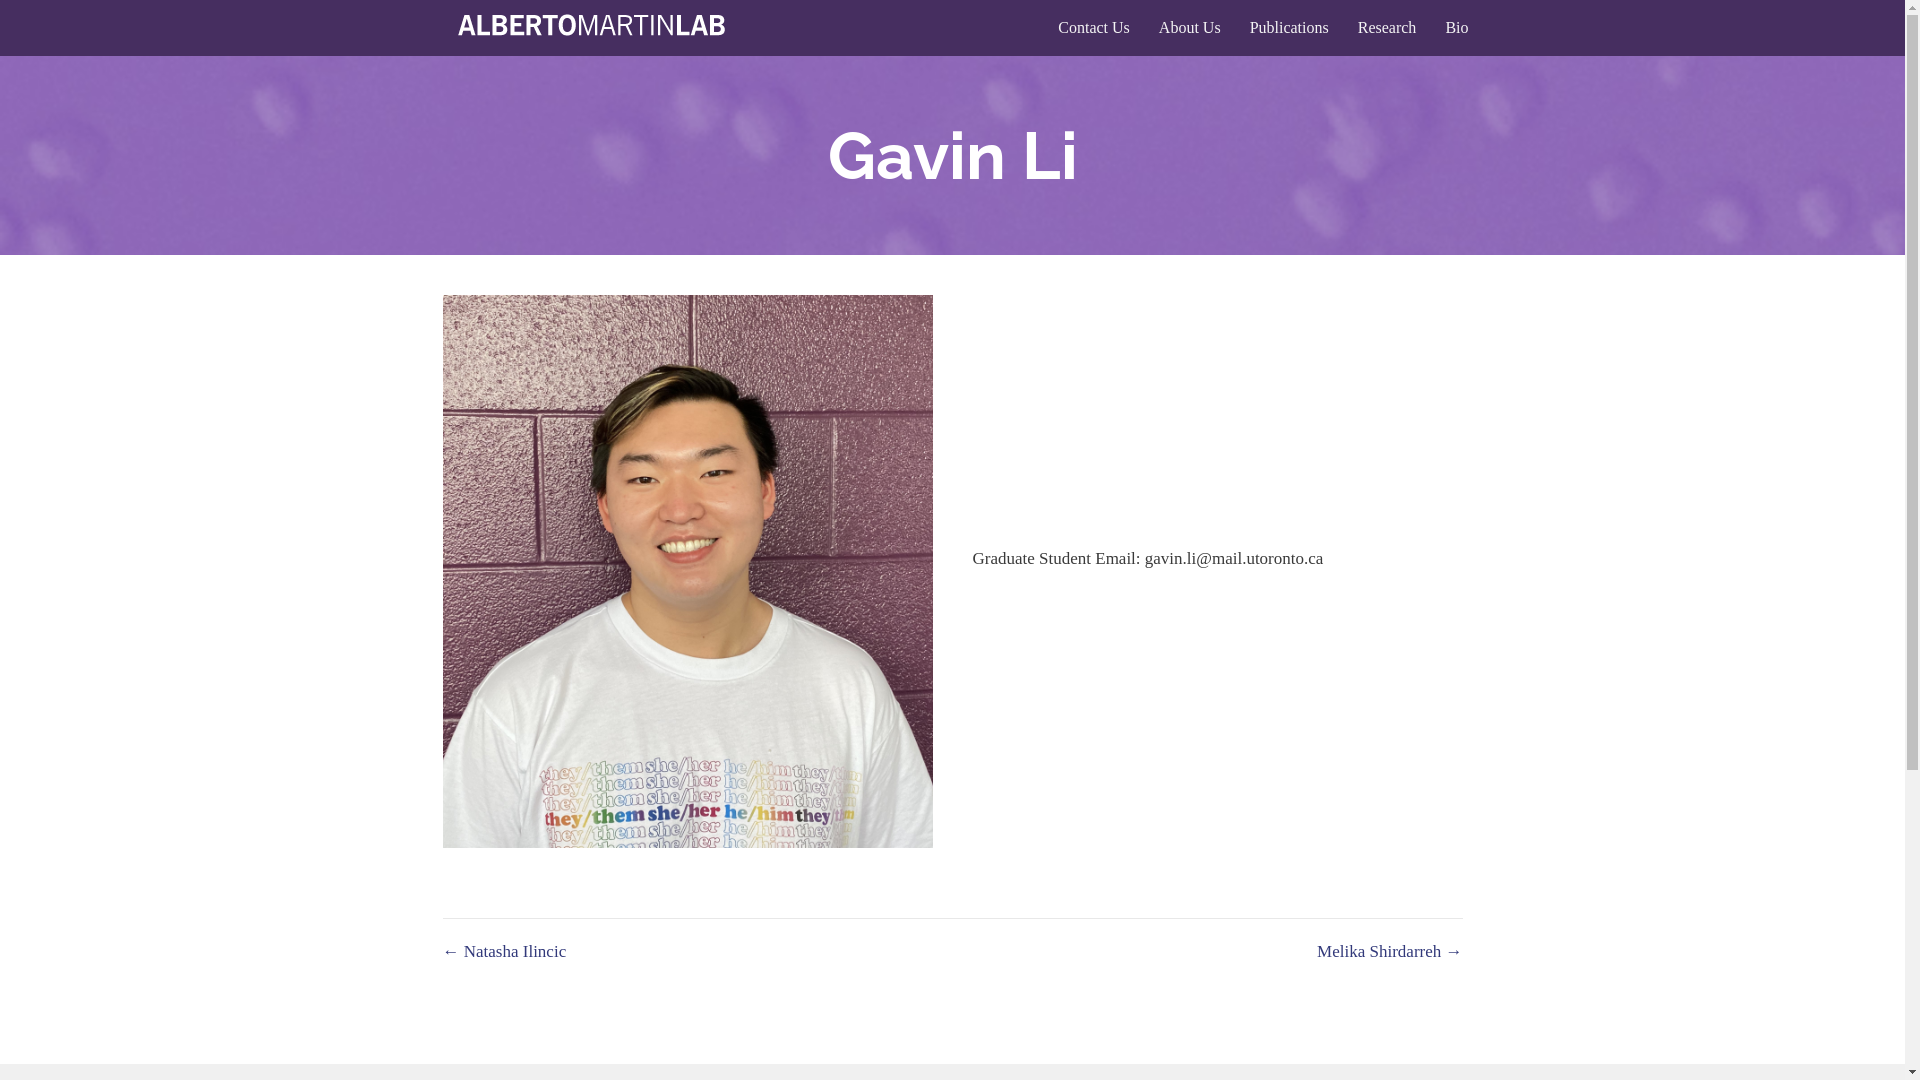  What do you see at coordinates (1388, 28) in the screenshot?
I see `Research` at bounding box center [1388, 28].